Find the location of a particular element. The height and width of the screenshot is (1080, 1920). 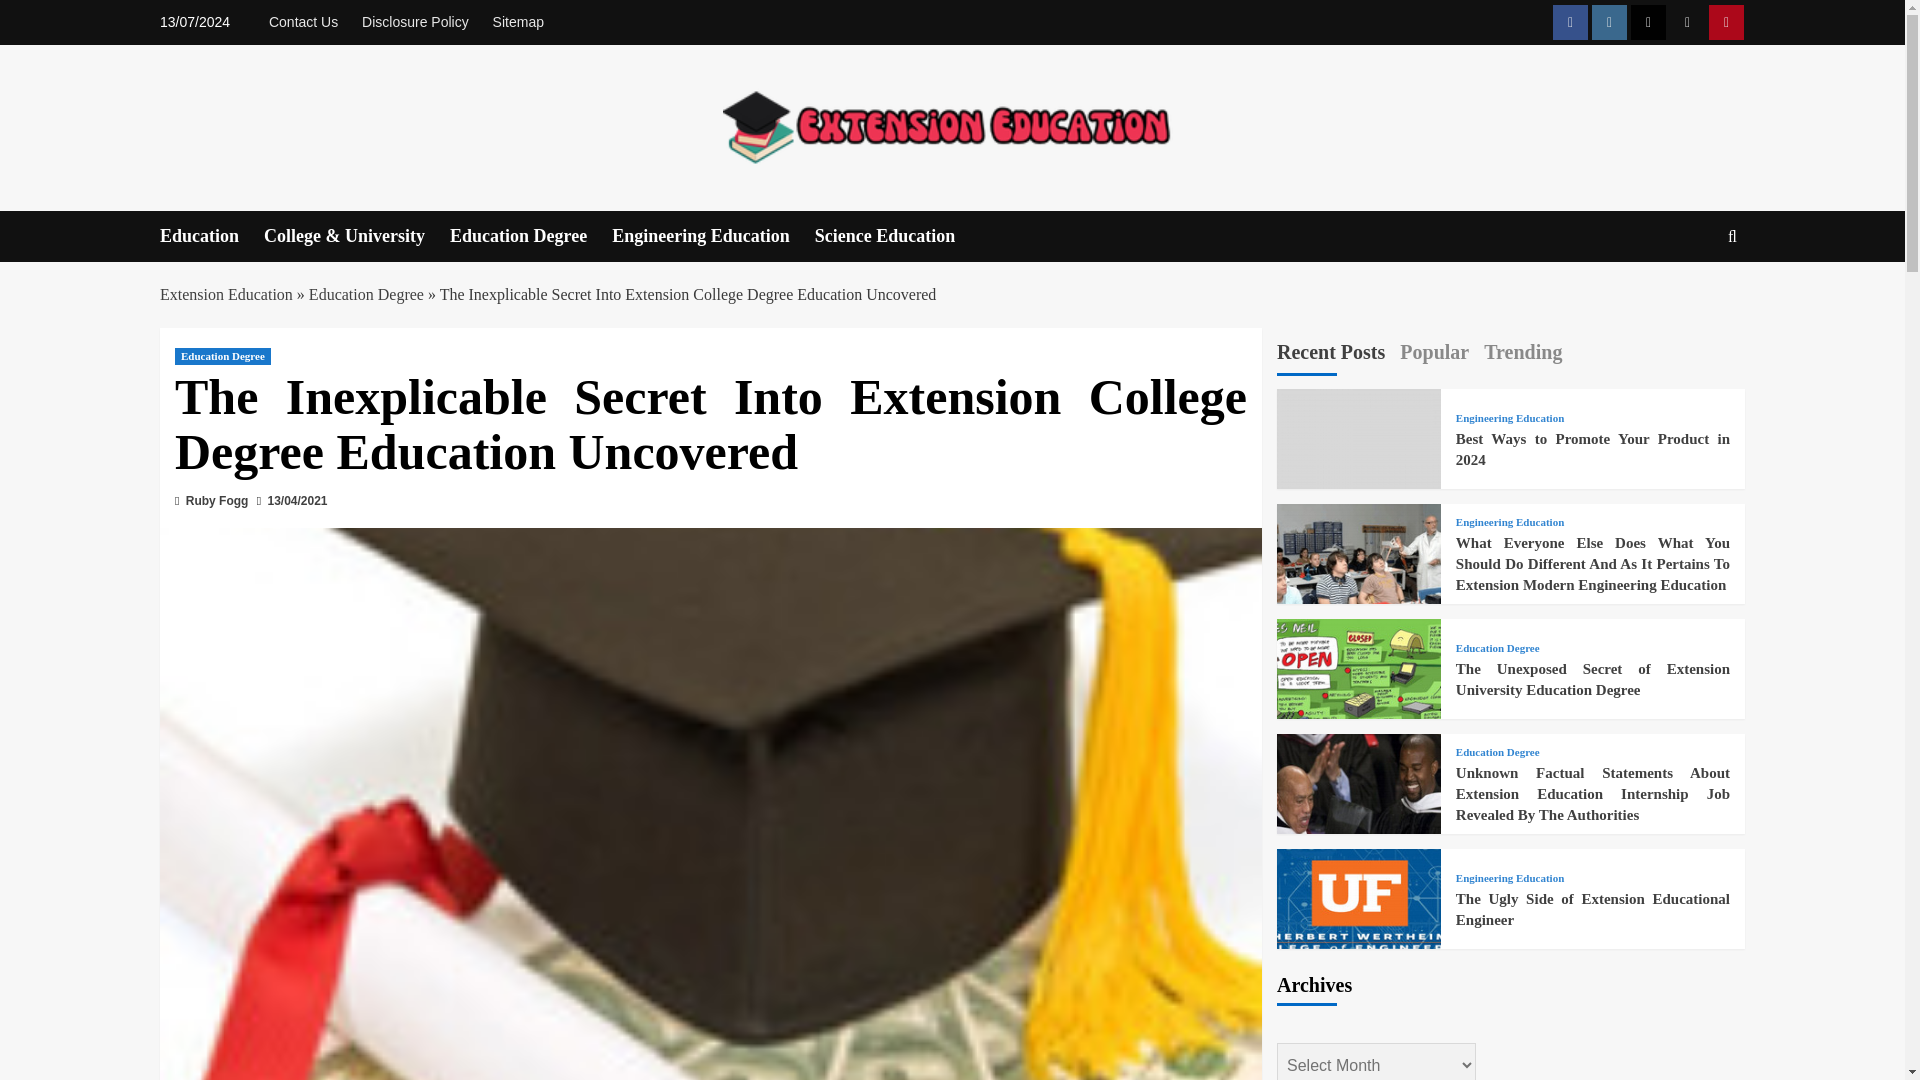

Science Education is located at coordinates (898, 236).